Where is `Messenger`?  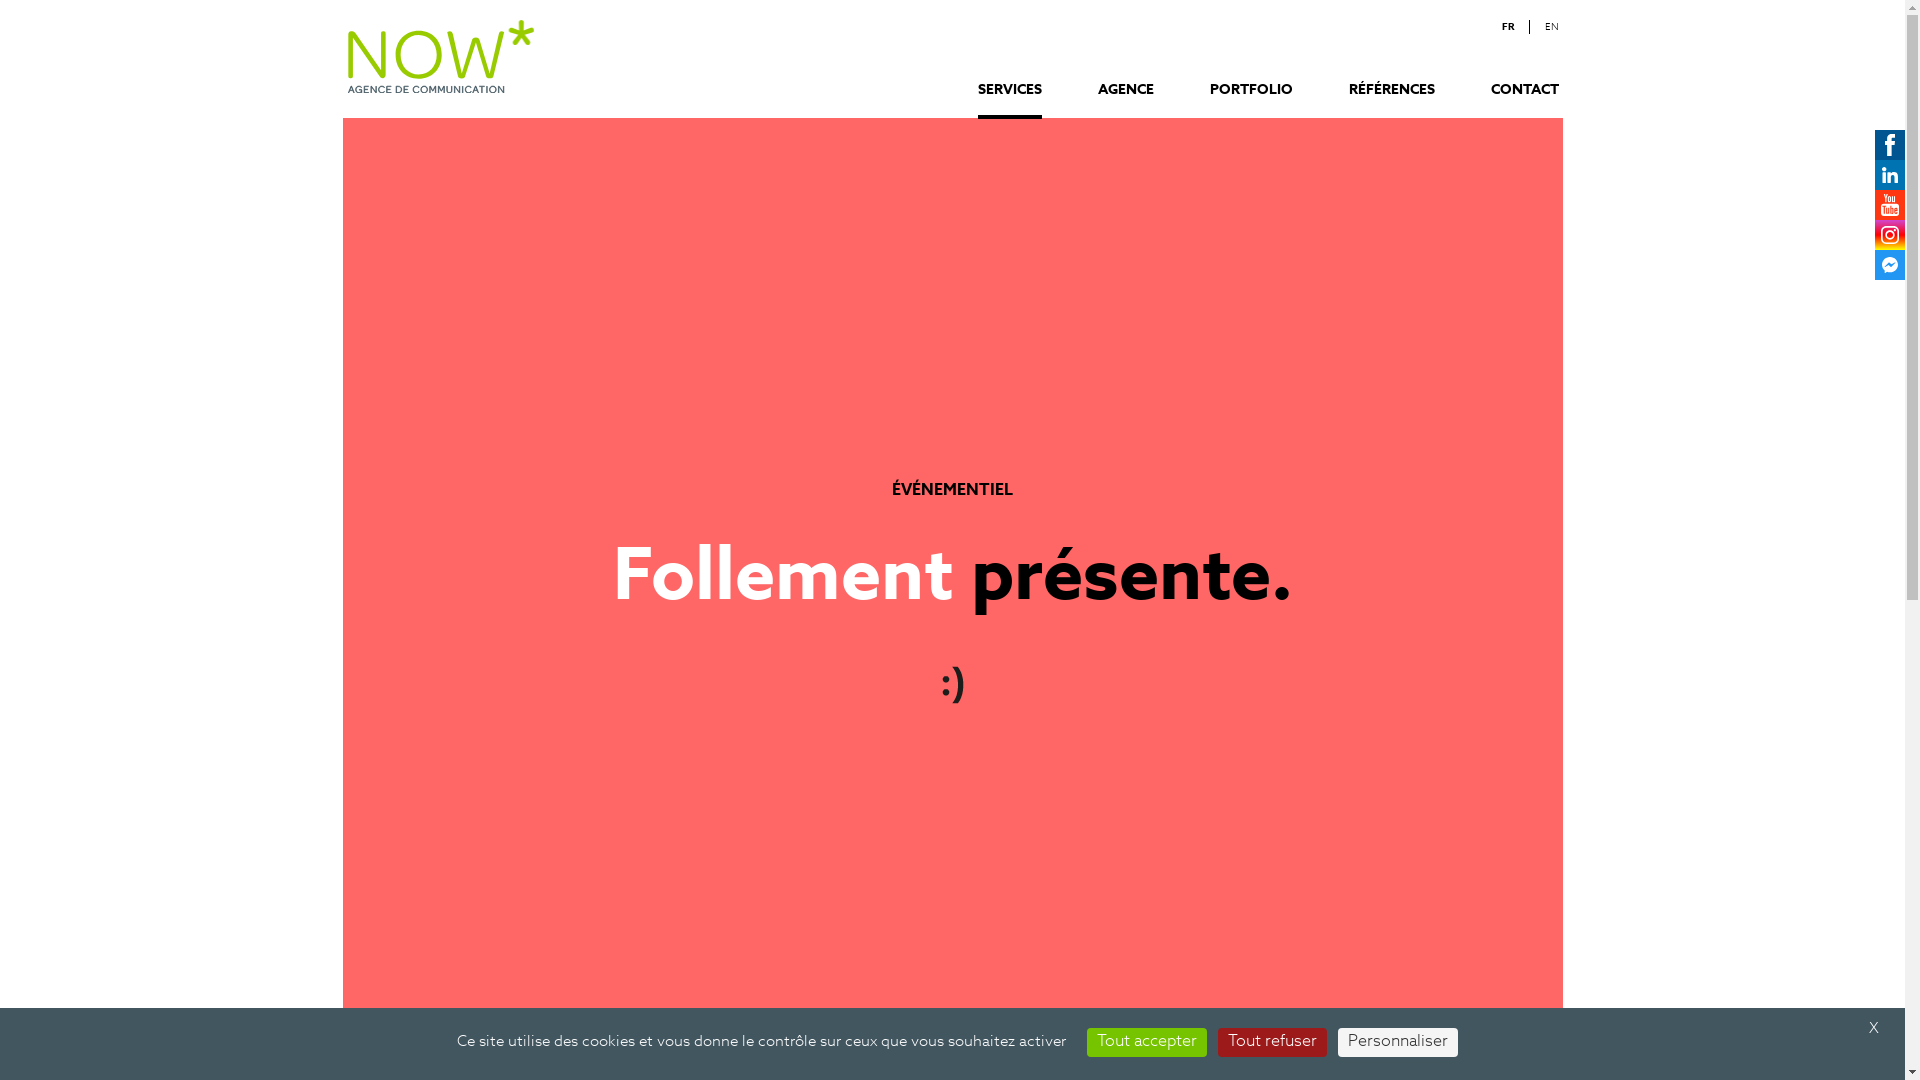
Messenger is located at coordinates (1890, 265).